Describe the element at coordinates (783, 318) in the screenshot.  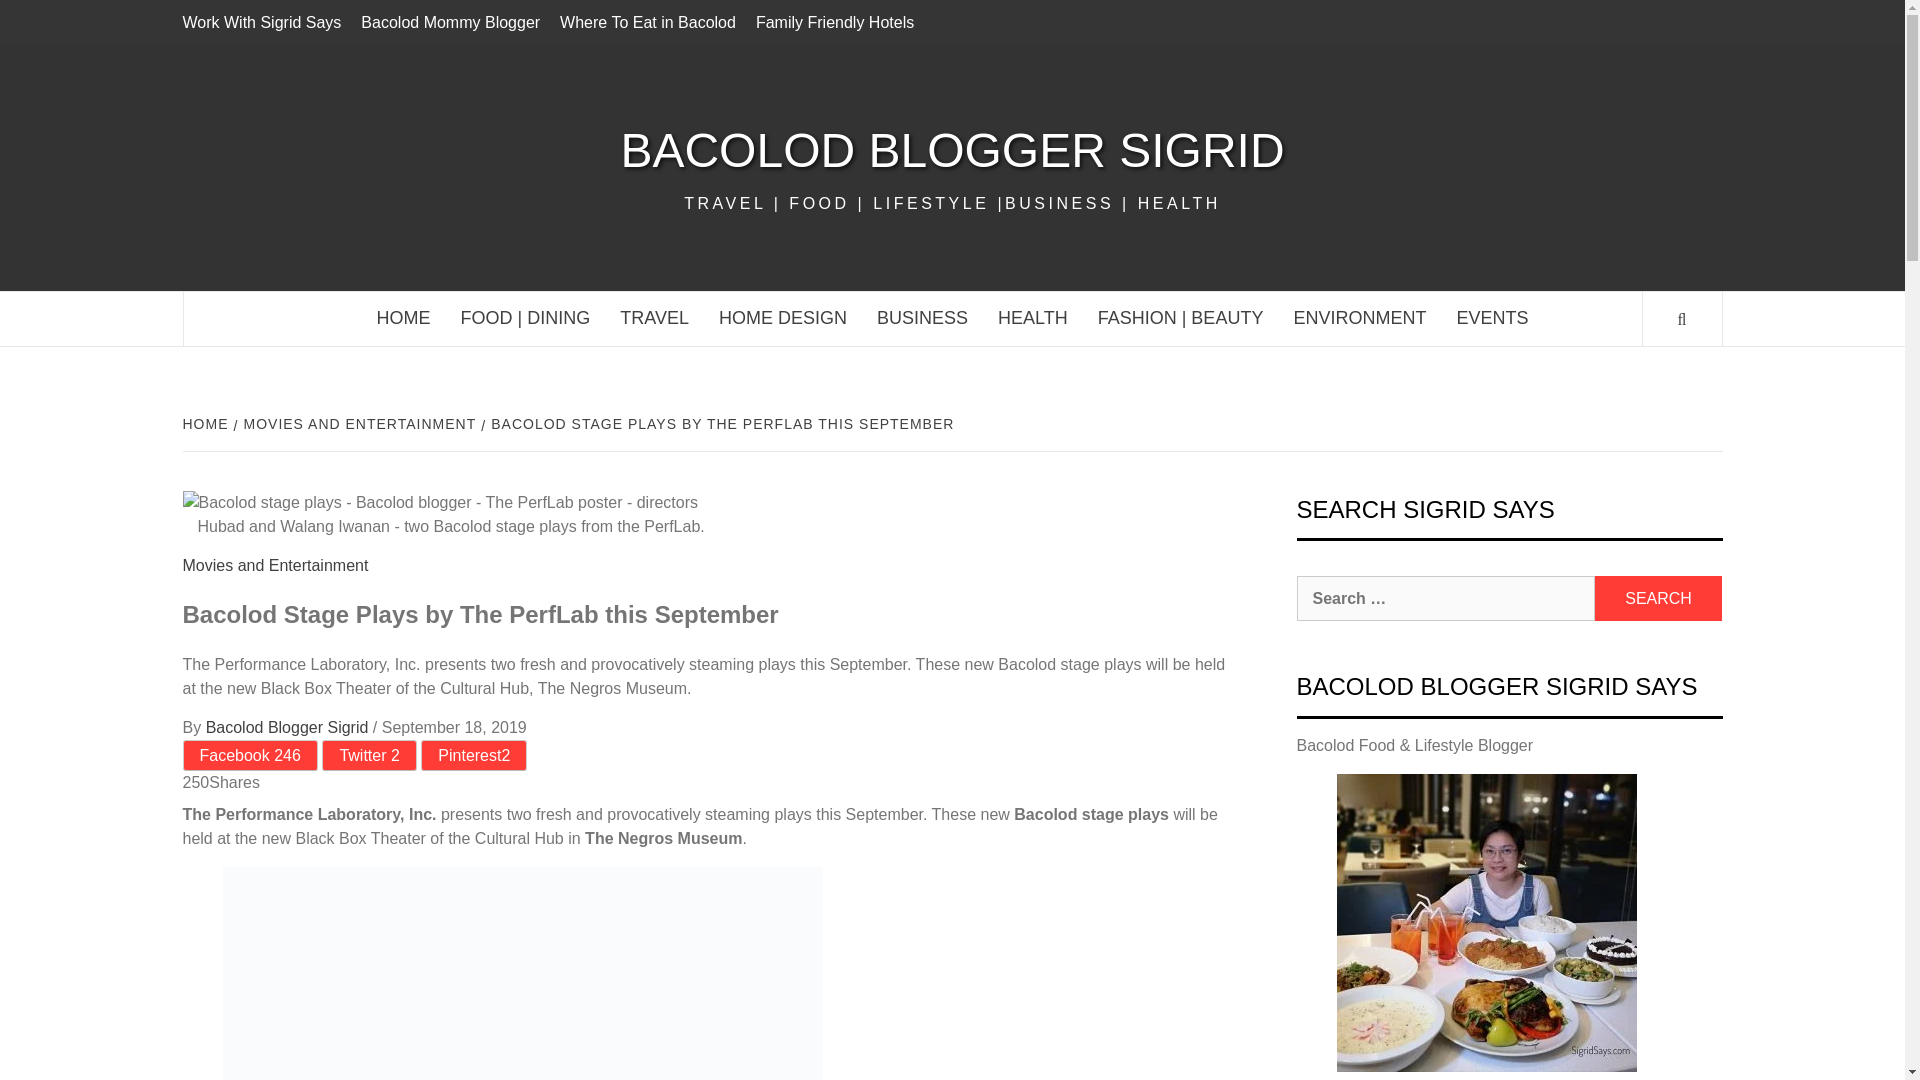
I see `HOME DESIGN` at that location.